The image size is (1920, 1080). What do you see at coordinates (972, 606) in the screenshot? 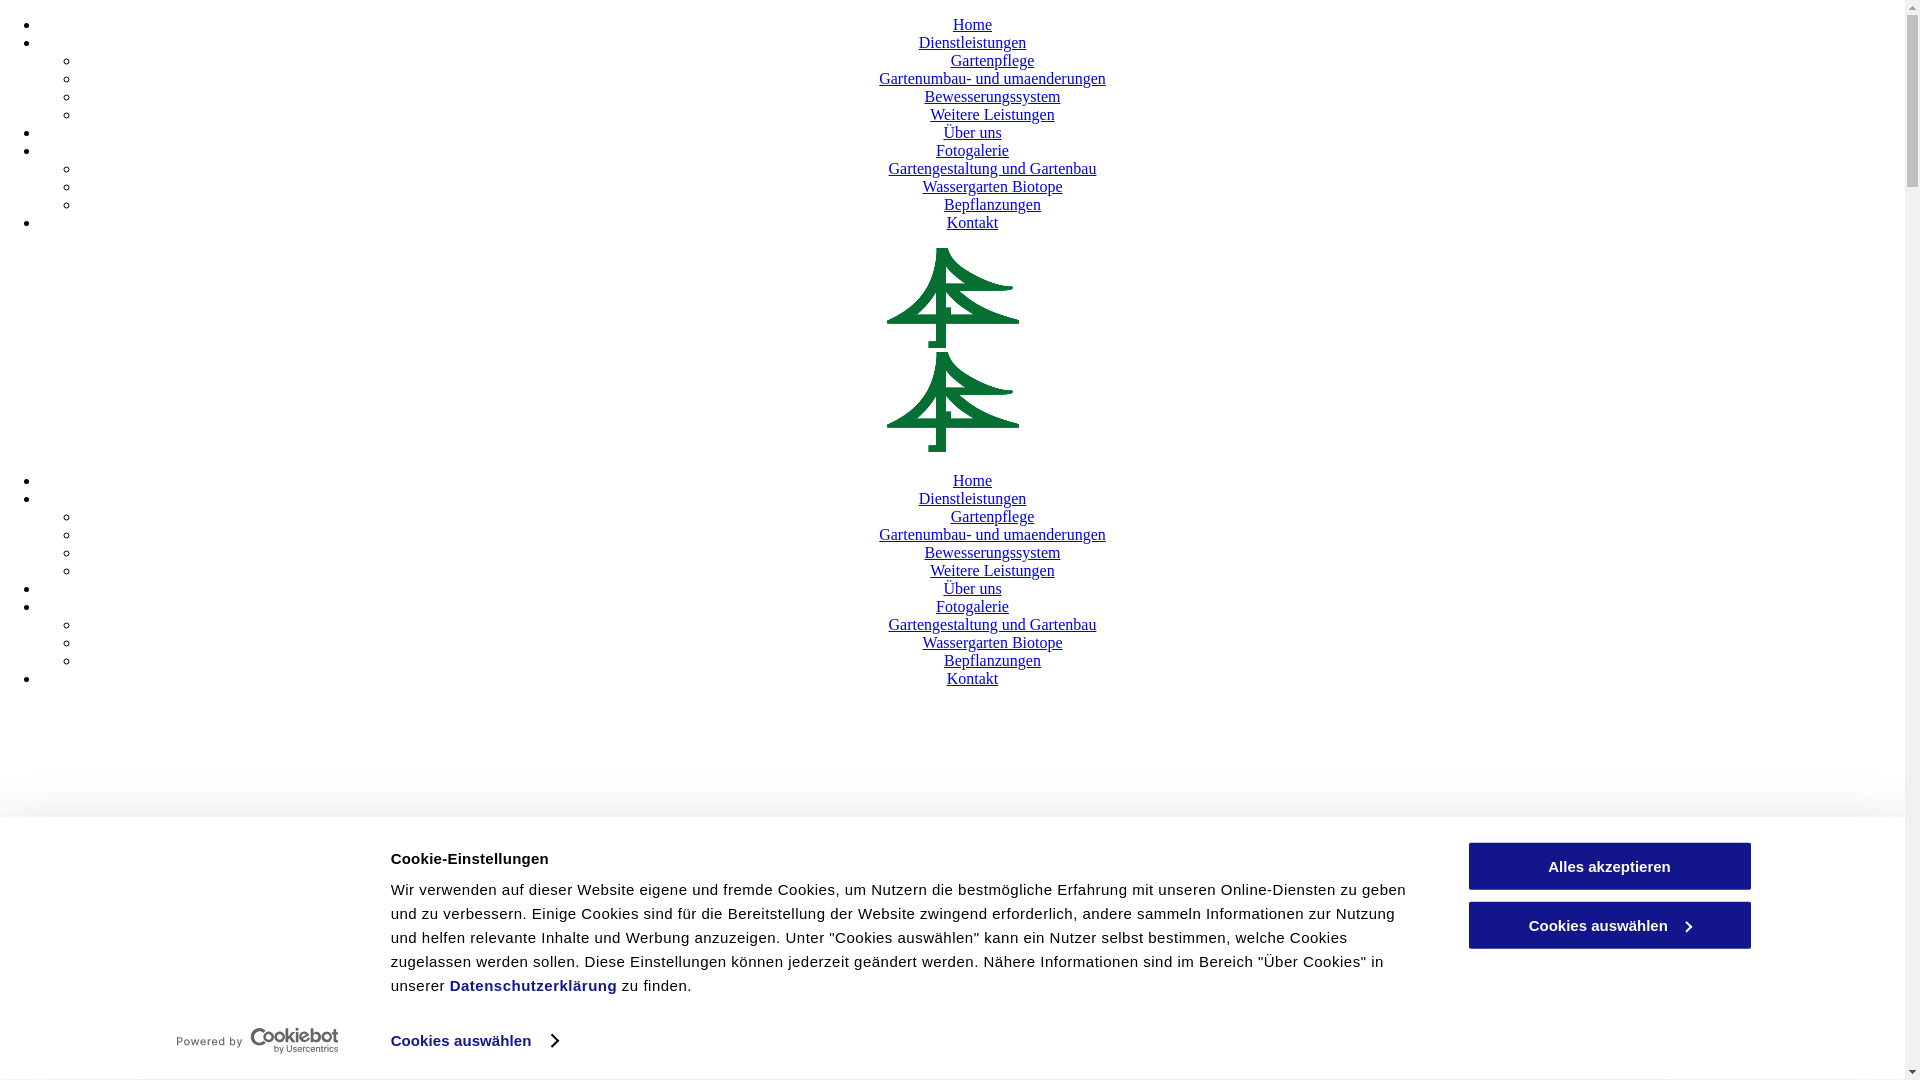
I see `Fotogalerie` at bounding box center [972, 606].